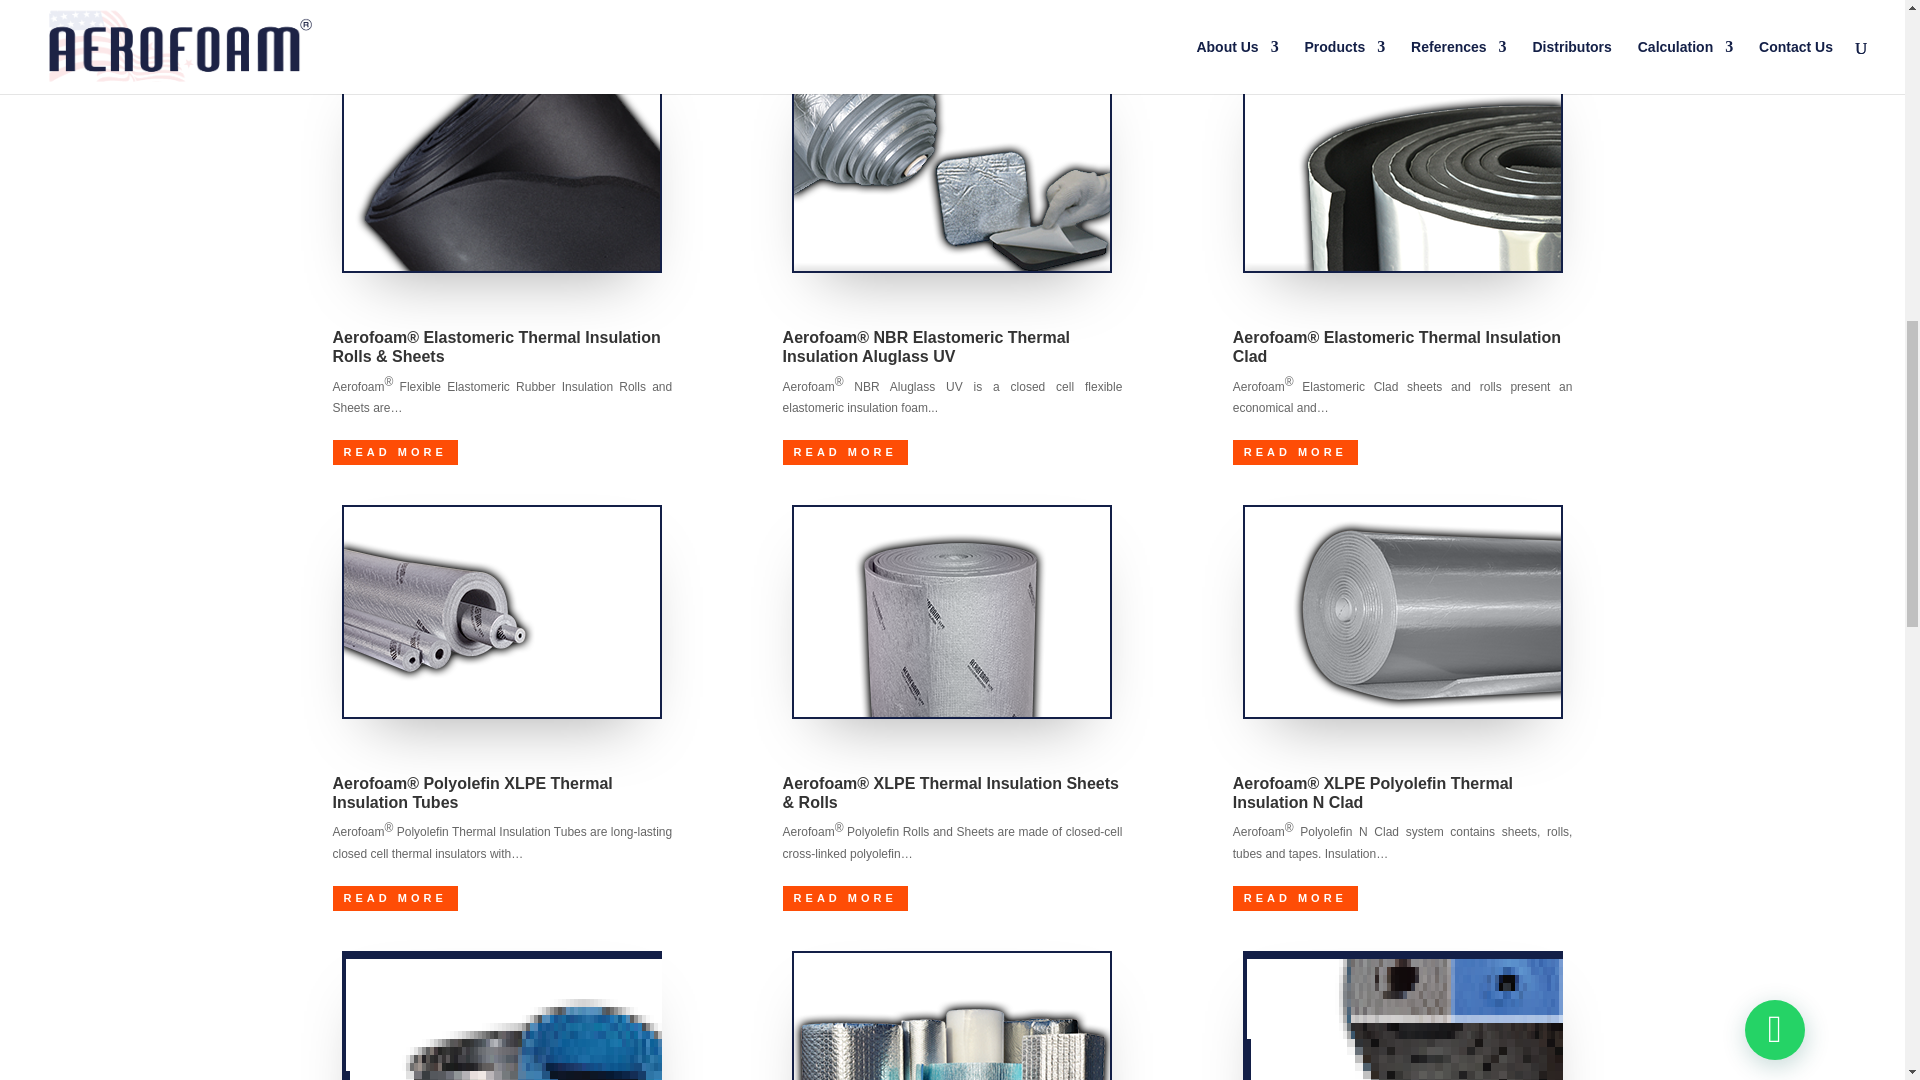 The height and width of the screenshot is (1080, 1920). Describe the element at coordinates (1402, 612) in the screenshot. I see `Aerofoam XLPE N Clad` at that location.